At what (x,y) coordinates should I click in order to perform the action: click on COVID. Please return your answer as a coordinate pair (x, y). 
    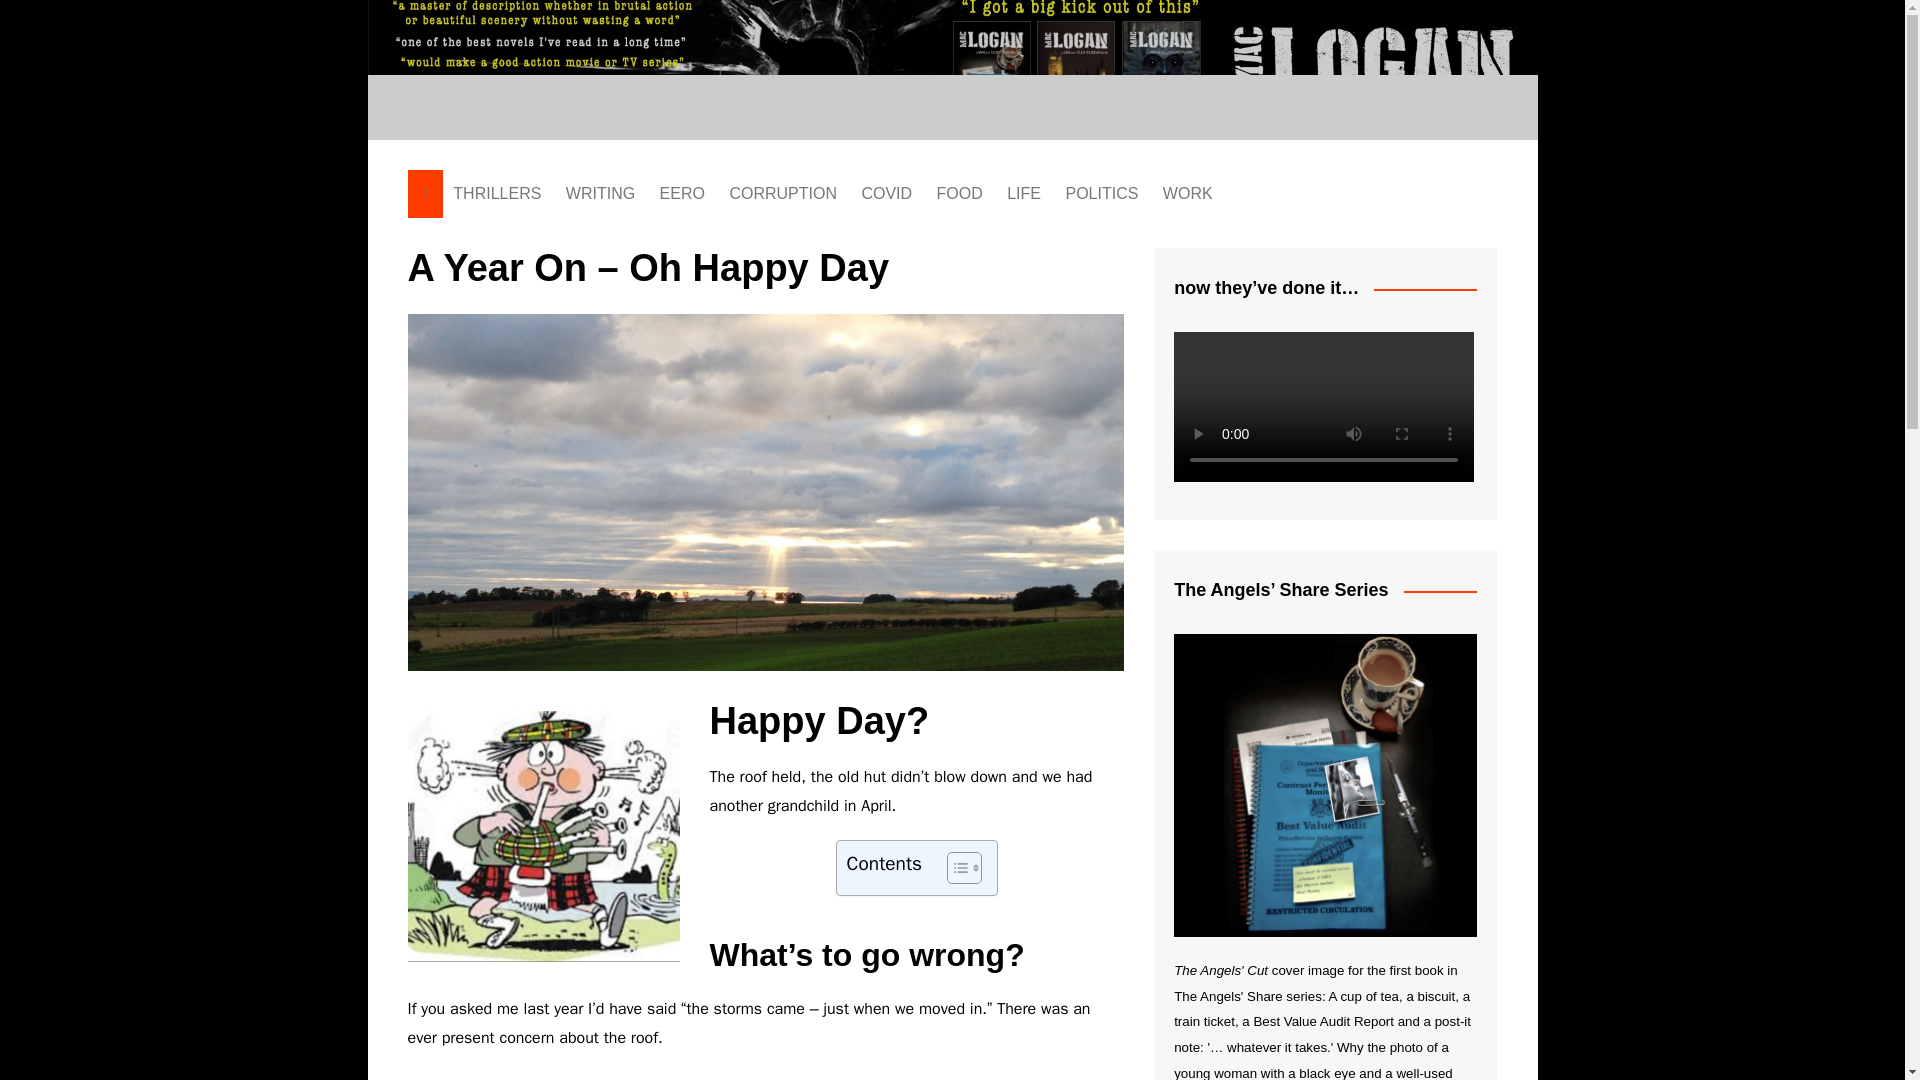
    Looking at the image, I should click on (886, 194).